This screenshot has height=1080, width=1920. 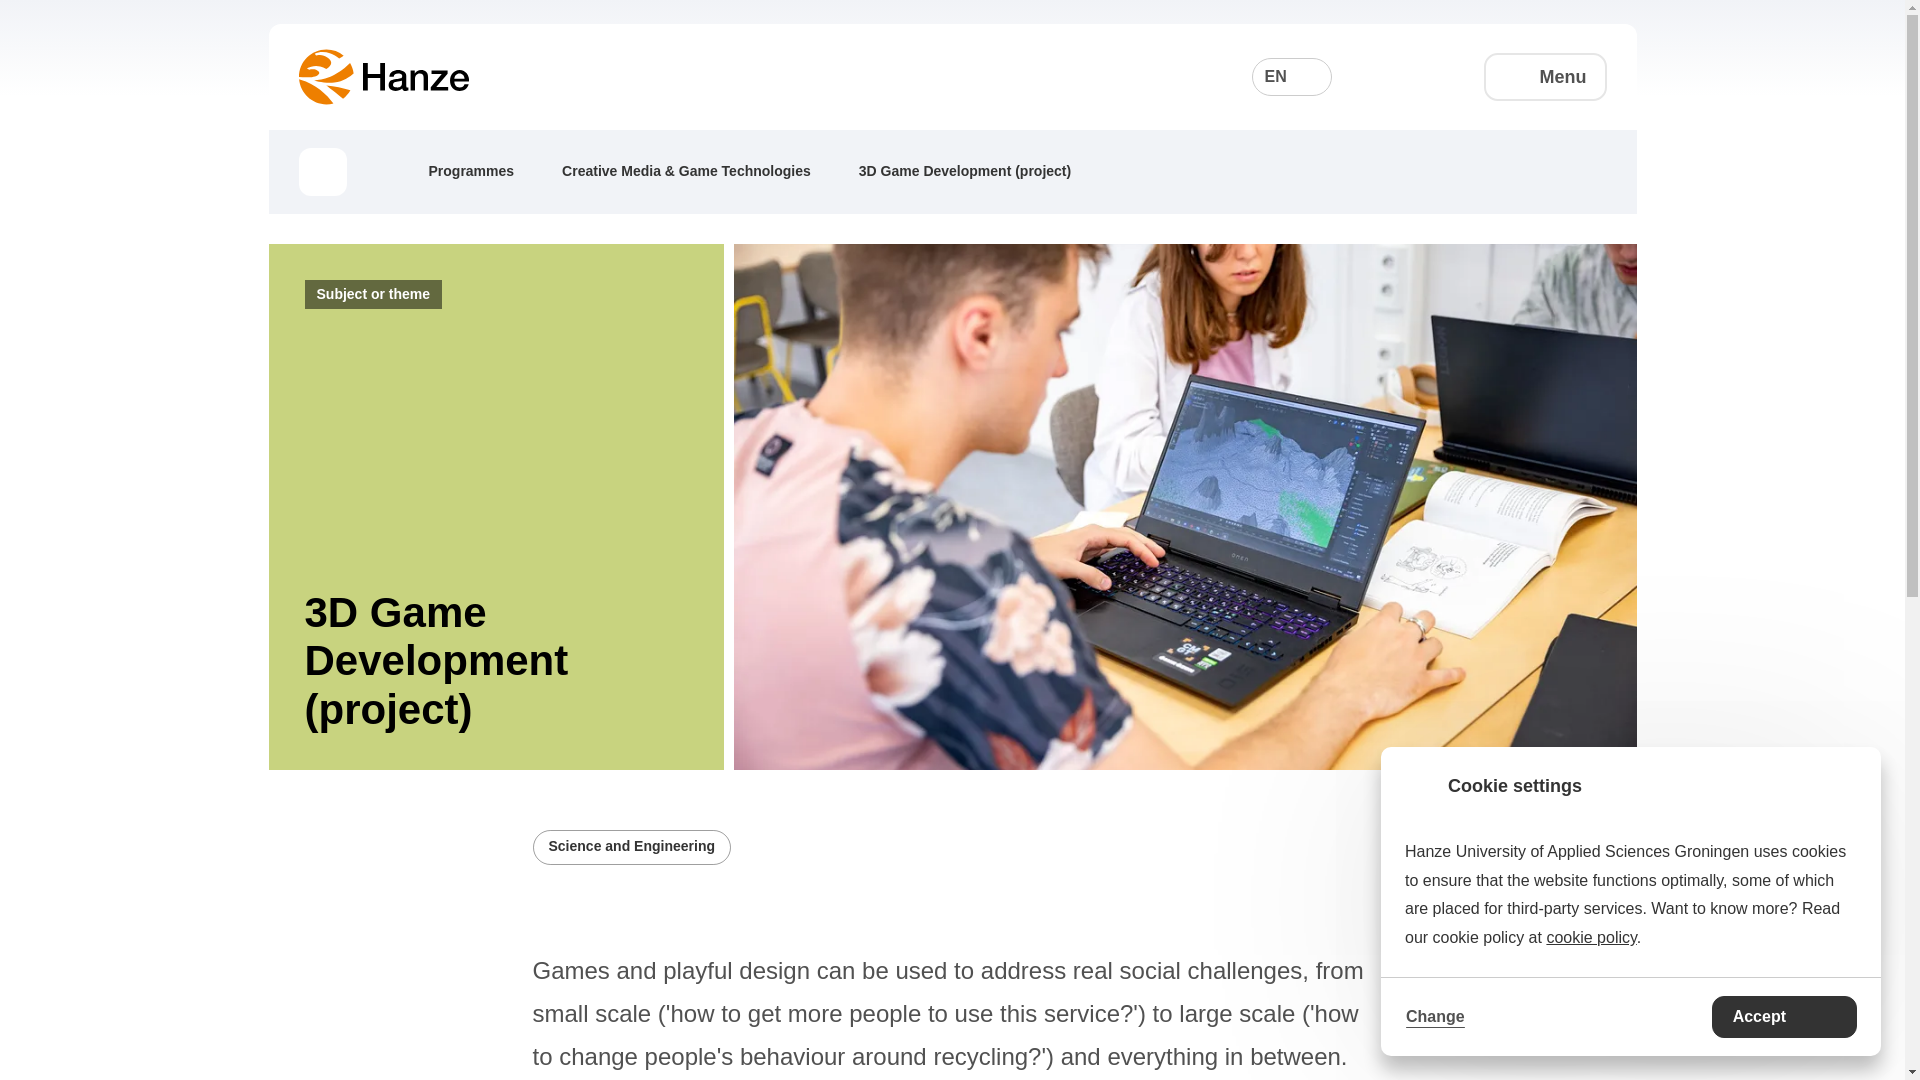 What do you see at coordinates (486, 170) in the screenshot?
I see `Programmes` at bounding box center [486, 170].